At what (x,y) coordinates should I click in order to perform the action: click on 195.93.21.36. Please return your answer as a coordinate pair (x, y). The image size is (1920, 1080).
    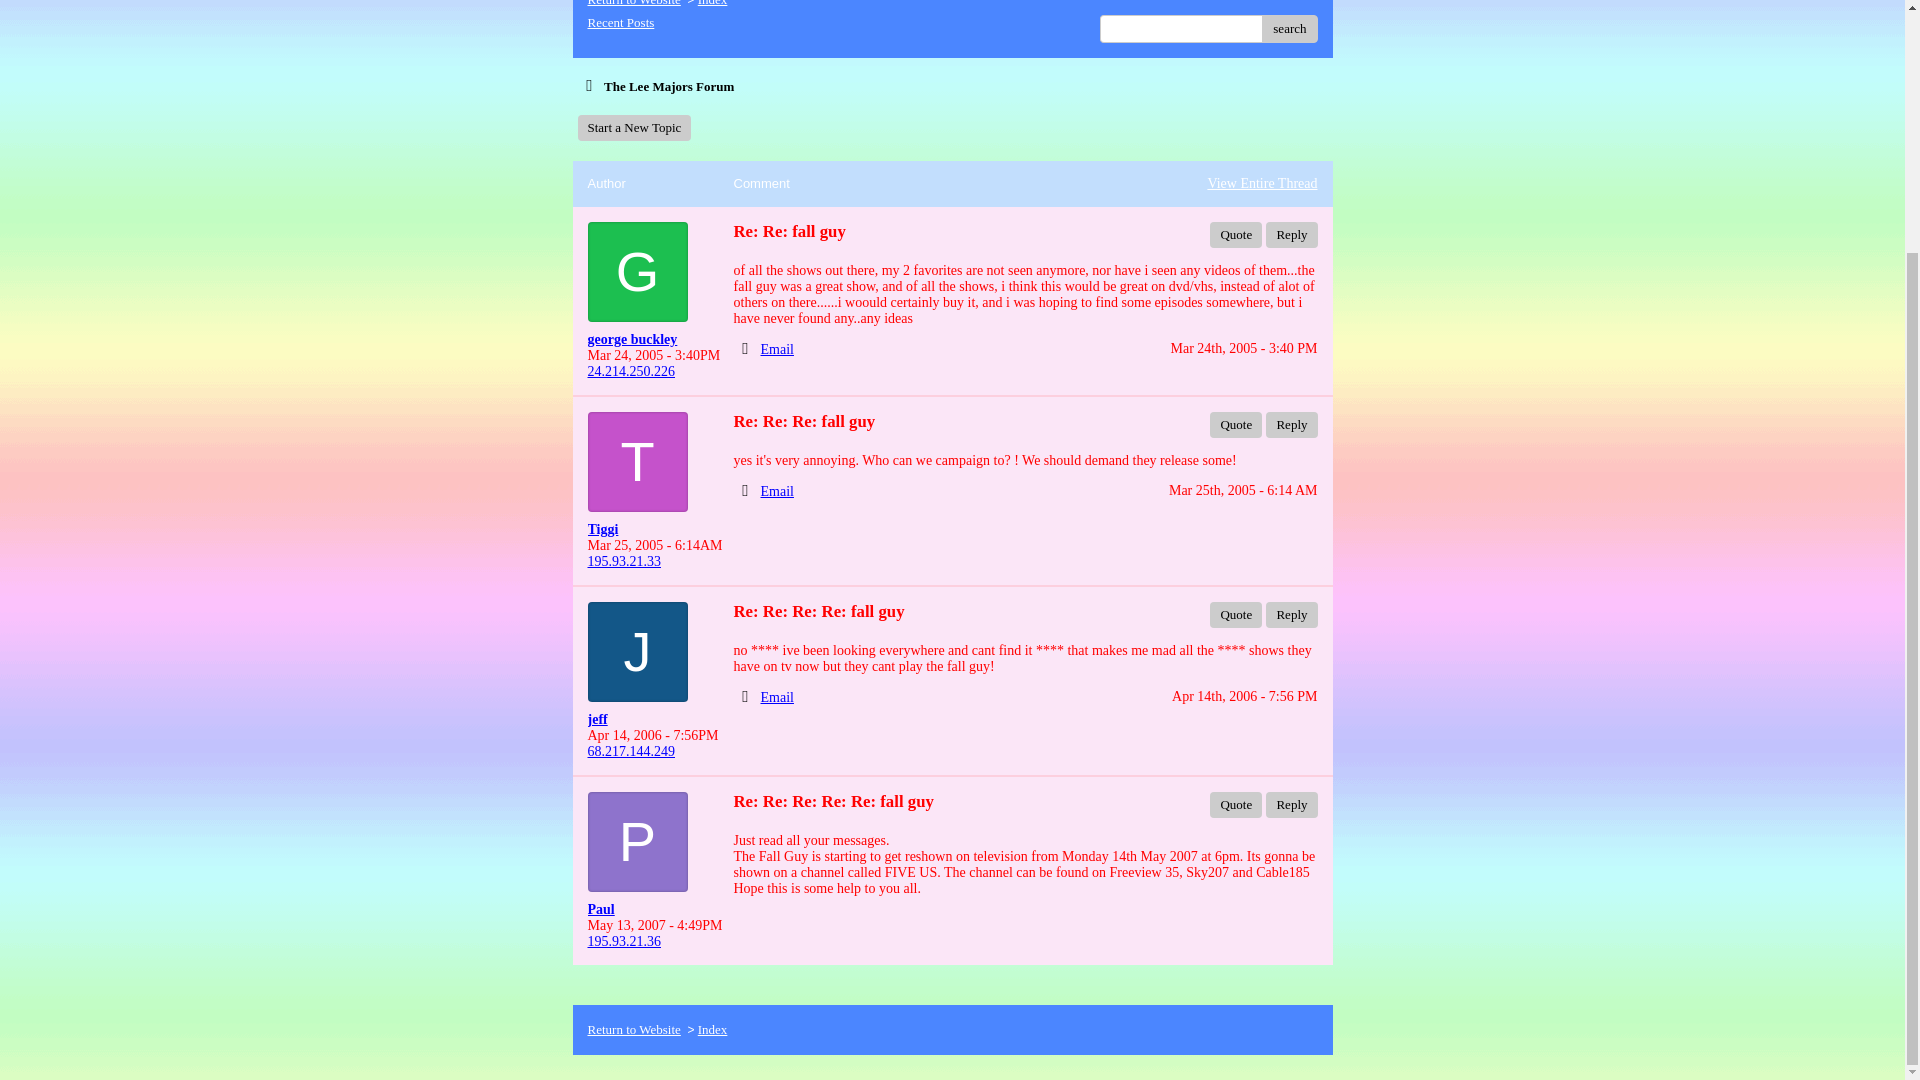
    Looking at the image, I should click on (624, 942).